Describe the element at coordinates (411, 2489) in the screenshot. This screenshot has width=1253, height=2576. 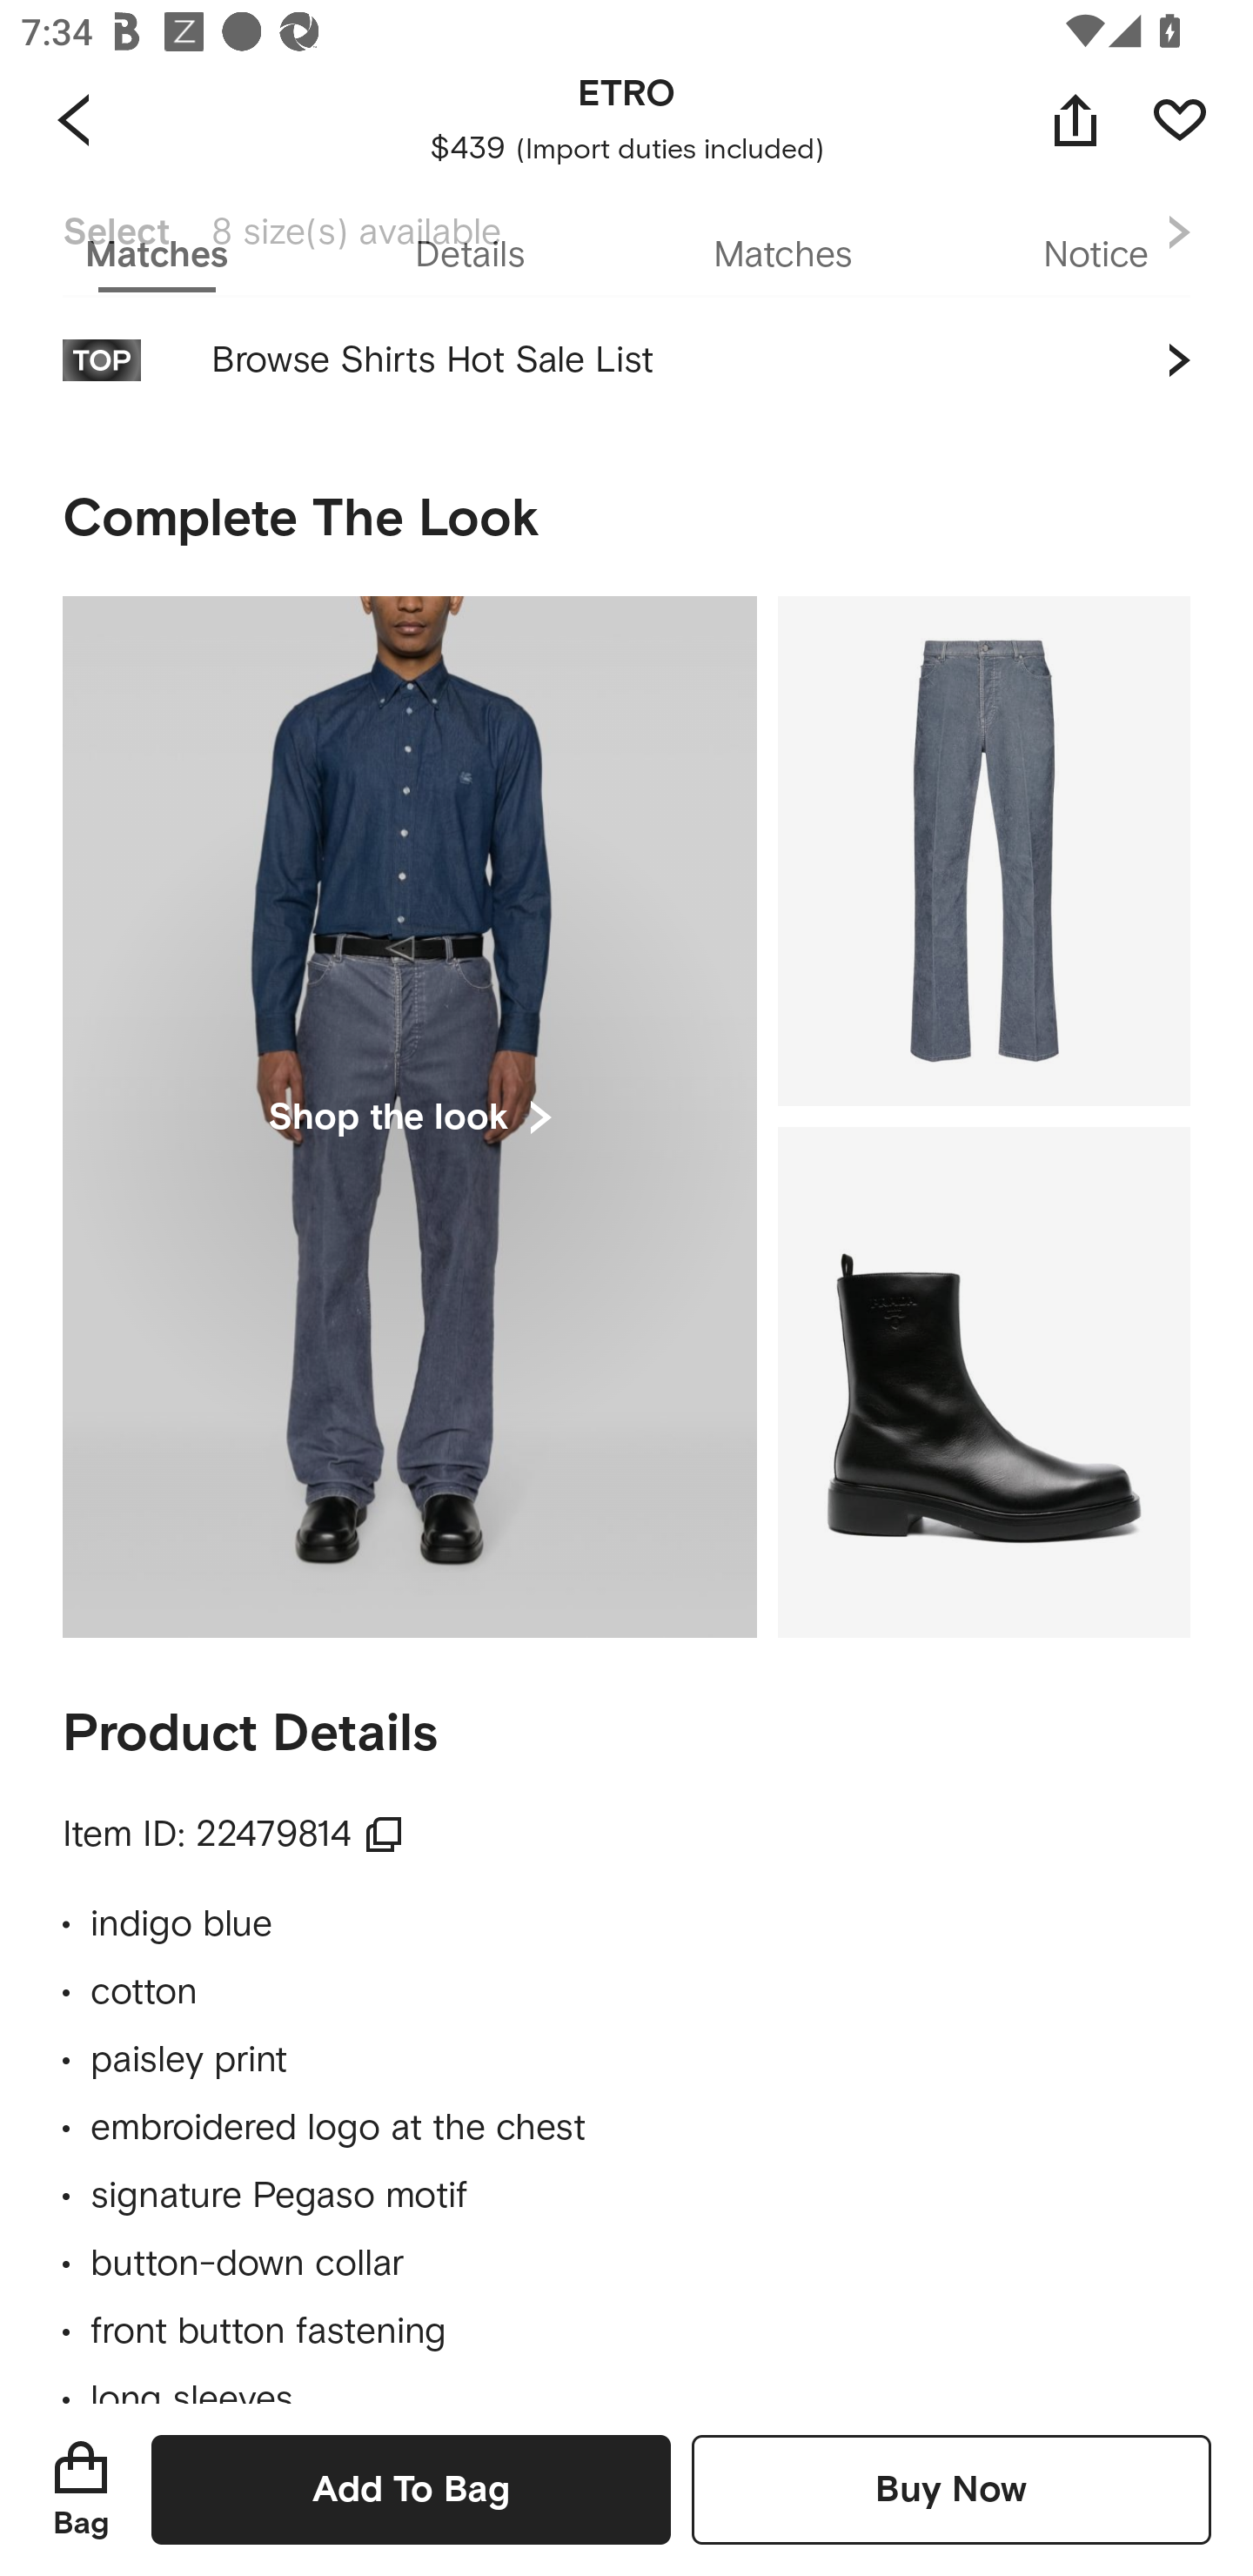
I see `Add To Bag` at that location.